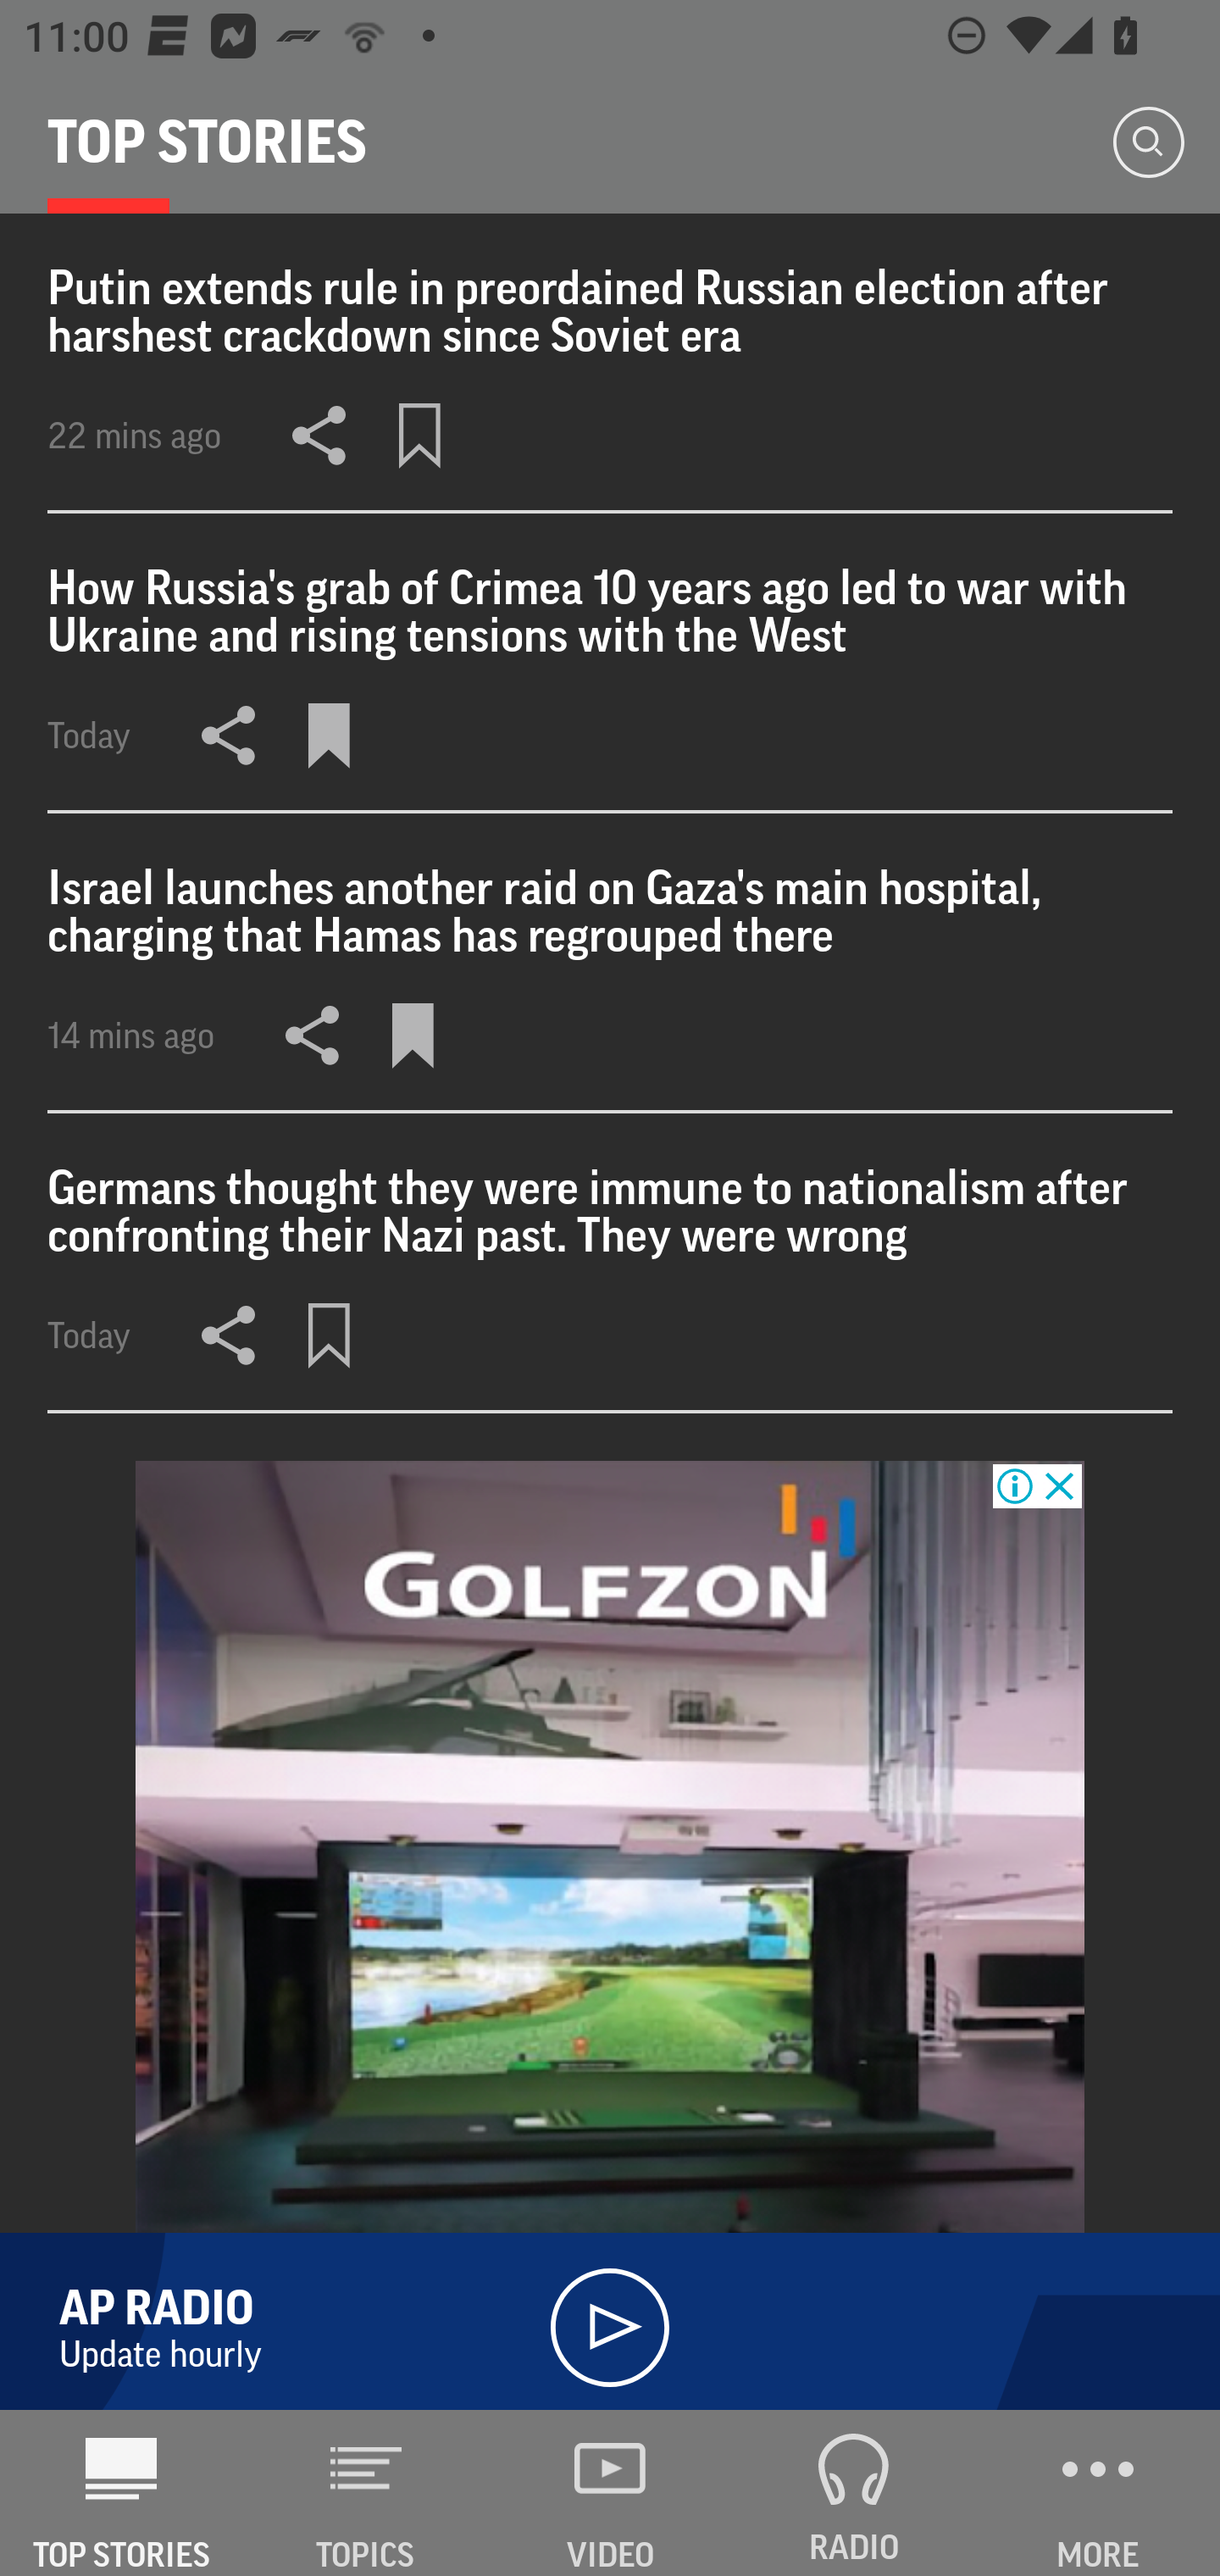  I want to click on VIDEO, so click(610, 2493).